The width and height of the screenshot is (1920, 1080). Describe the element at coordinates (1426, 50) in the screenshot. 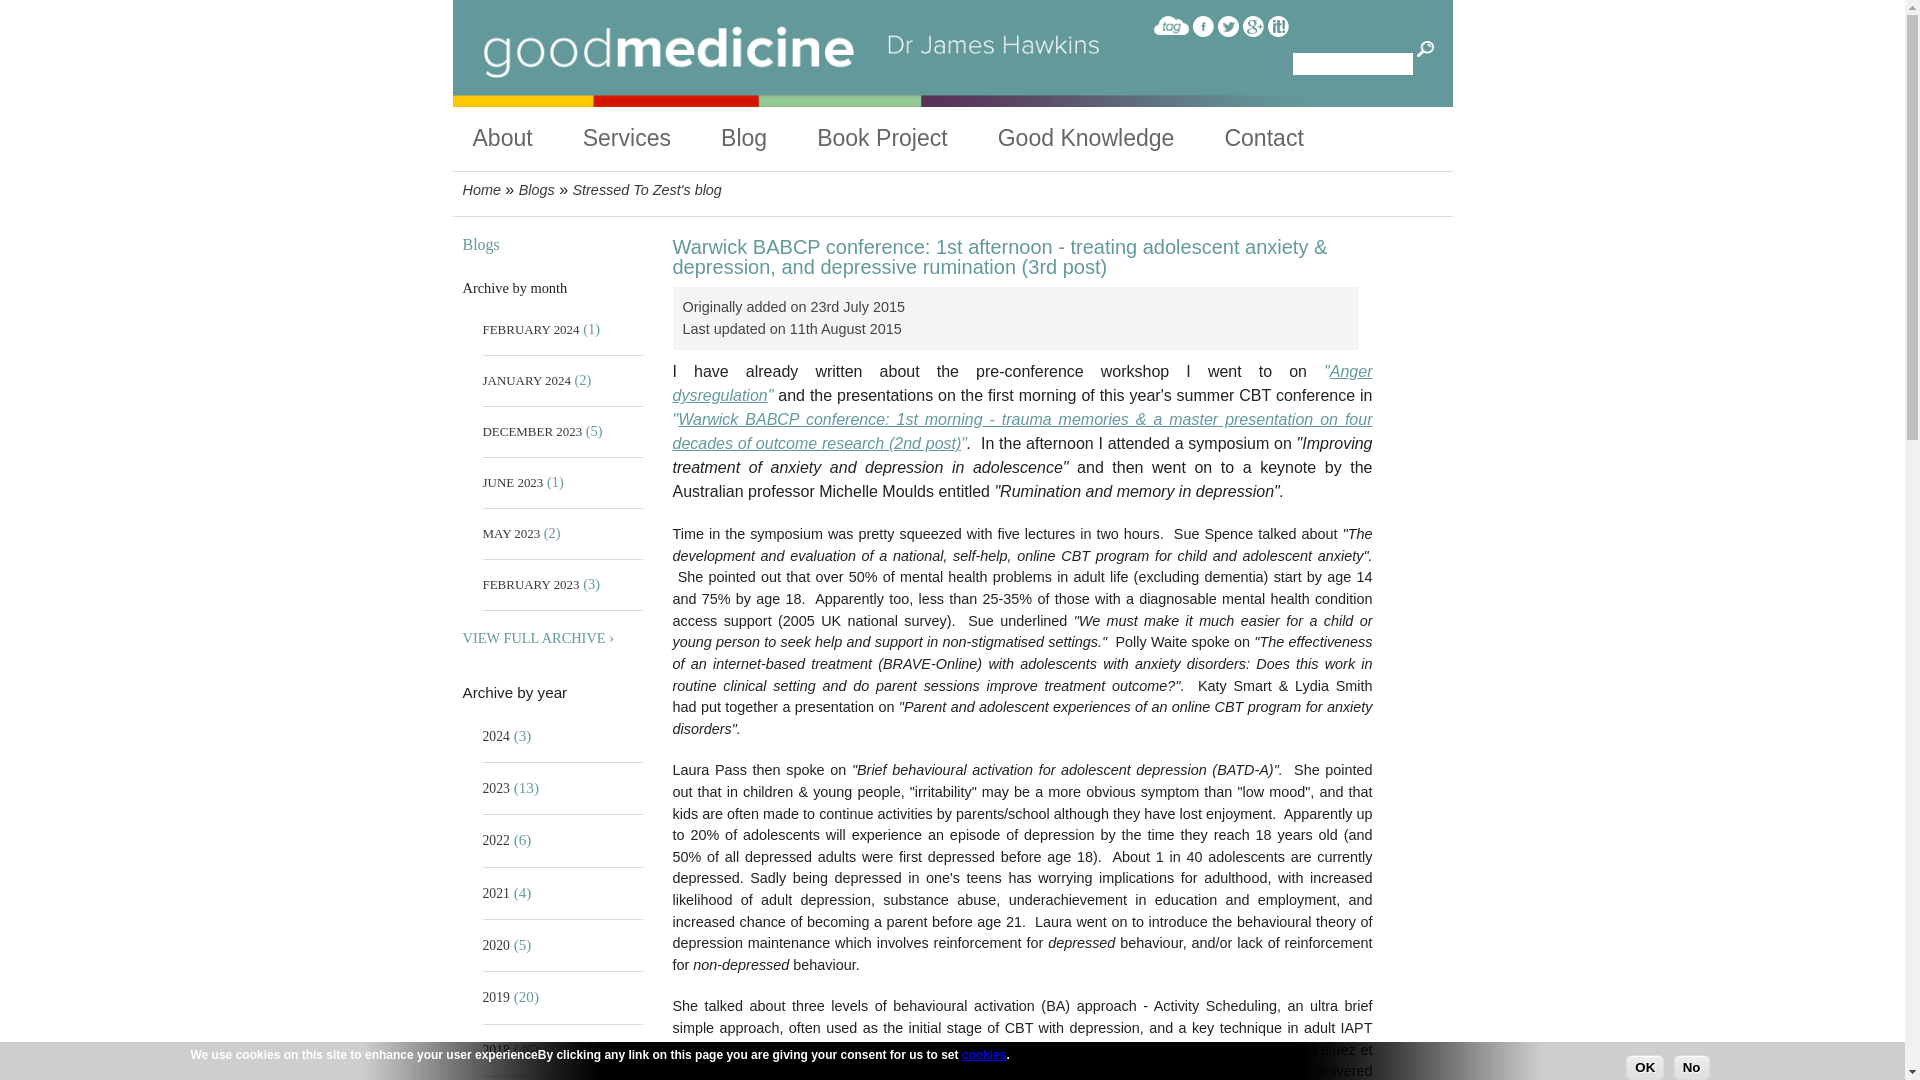

I see `Search` at that location.